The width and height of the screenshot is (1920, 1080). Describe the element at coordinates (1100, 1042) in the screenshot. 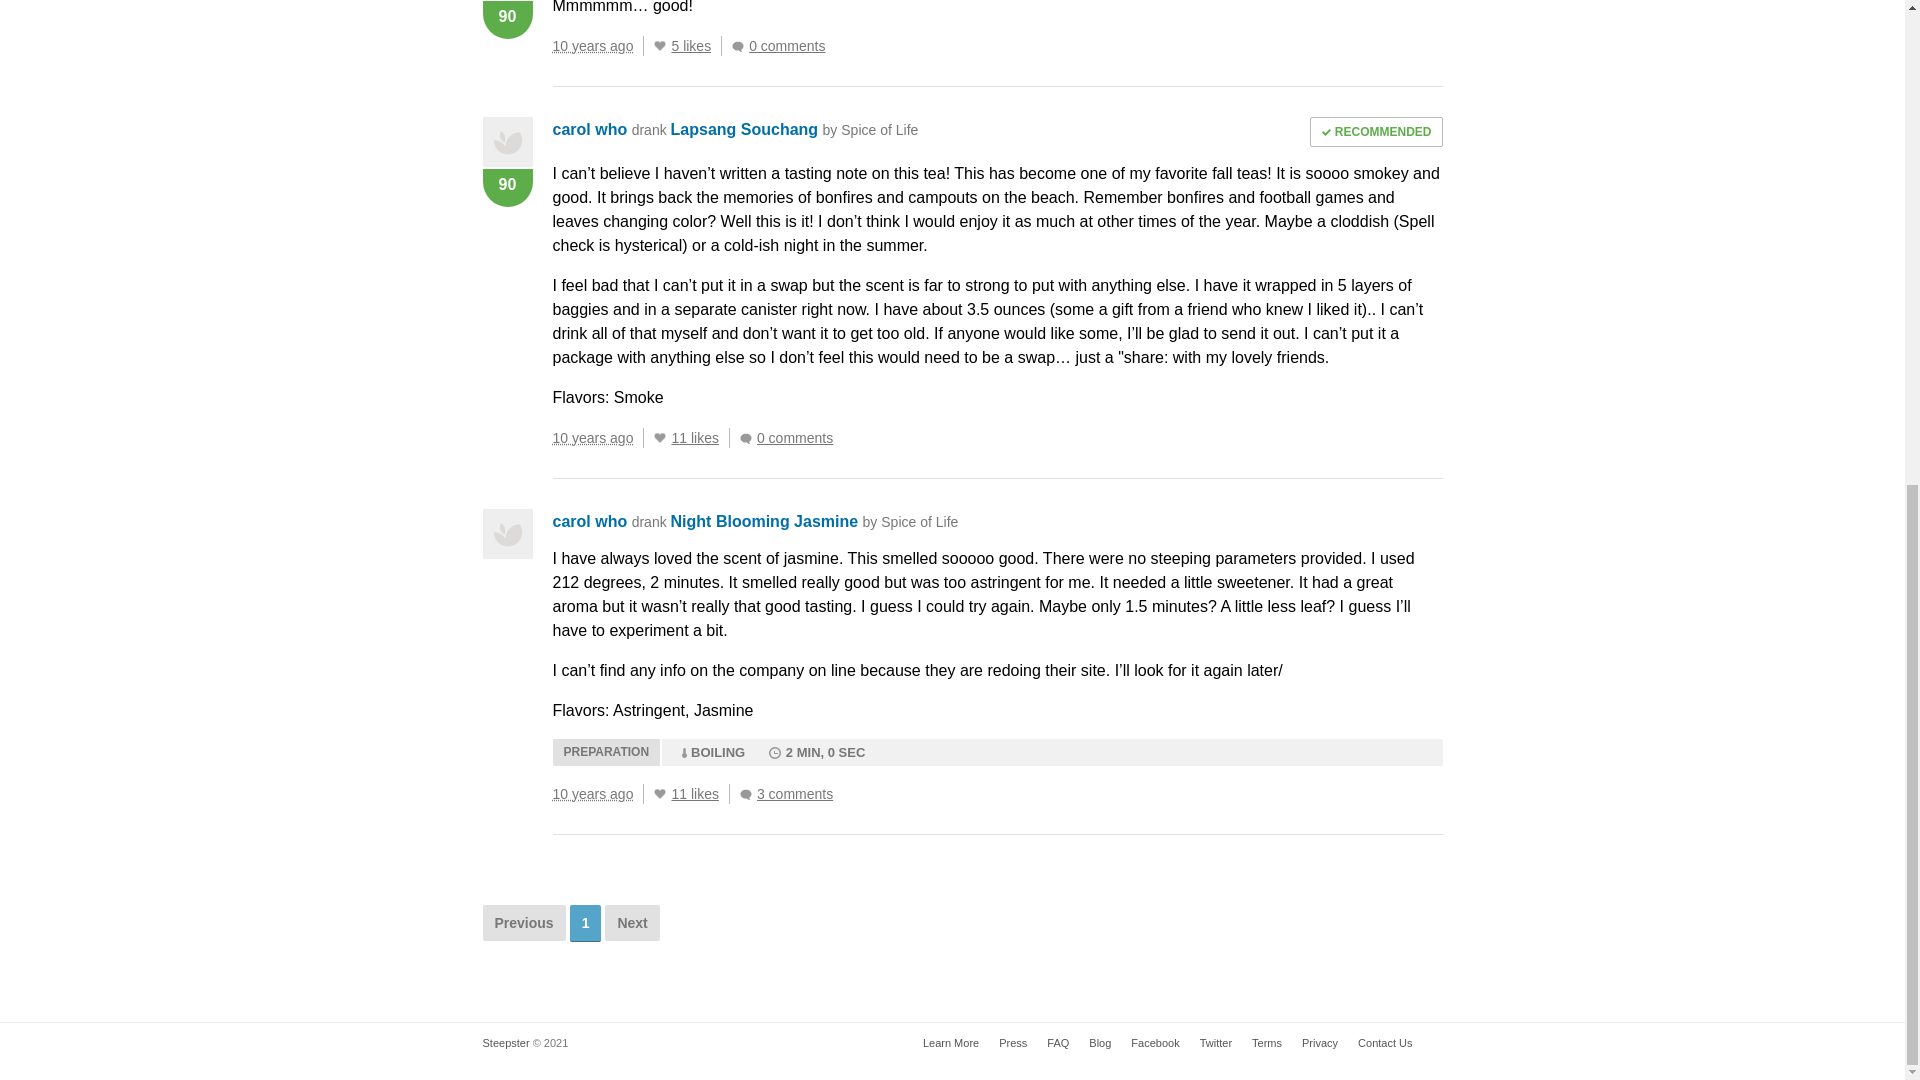

I see `Link to the Official Steepster Blog` at that location.